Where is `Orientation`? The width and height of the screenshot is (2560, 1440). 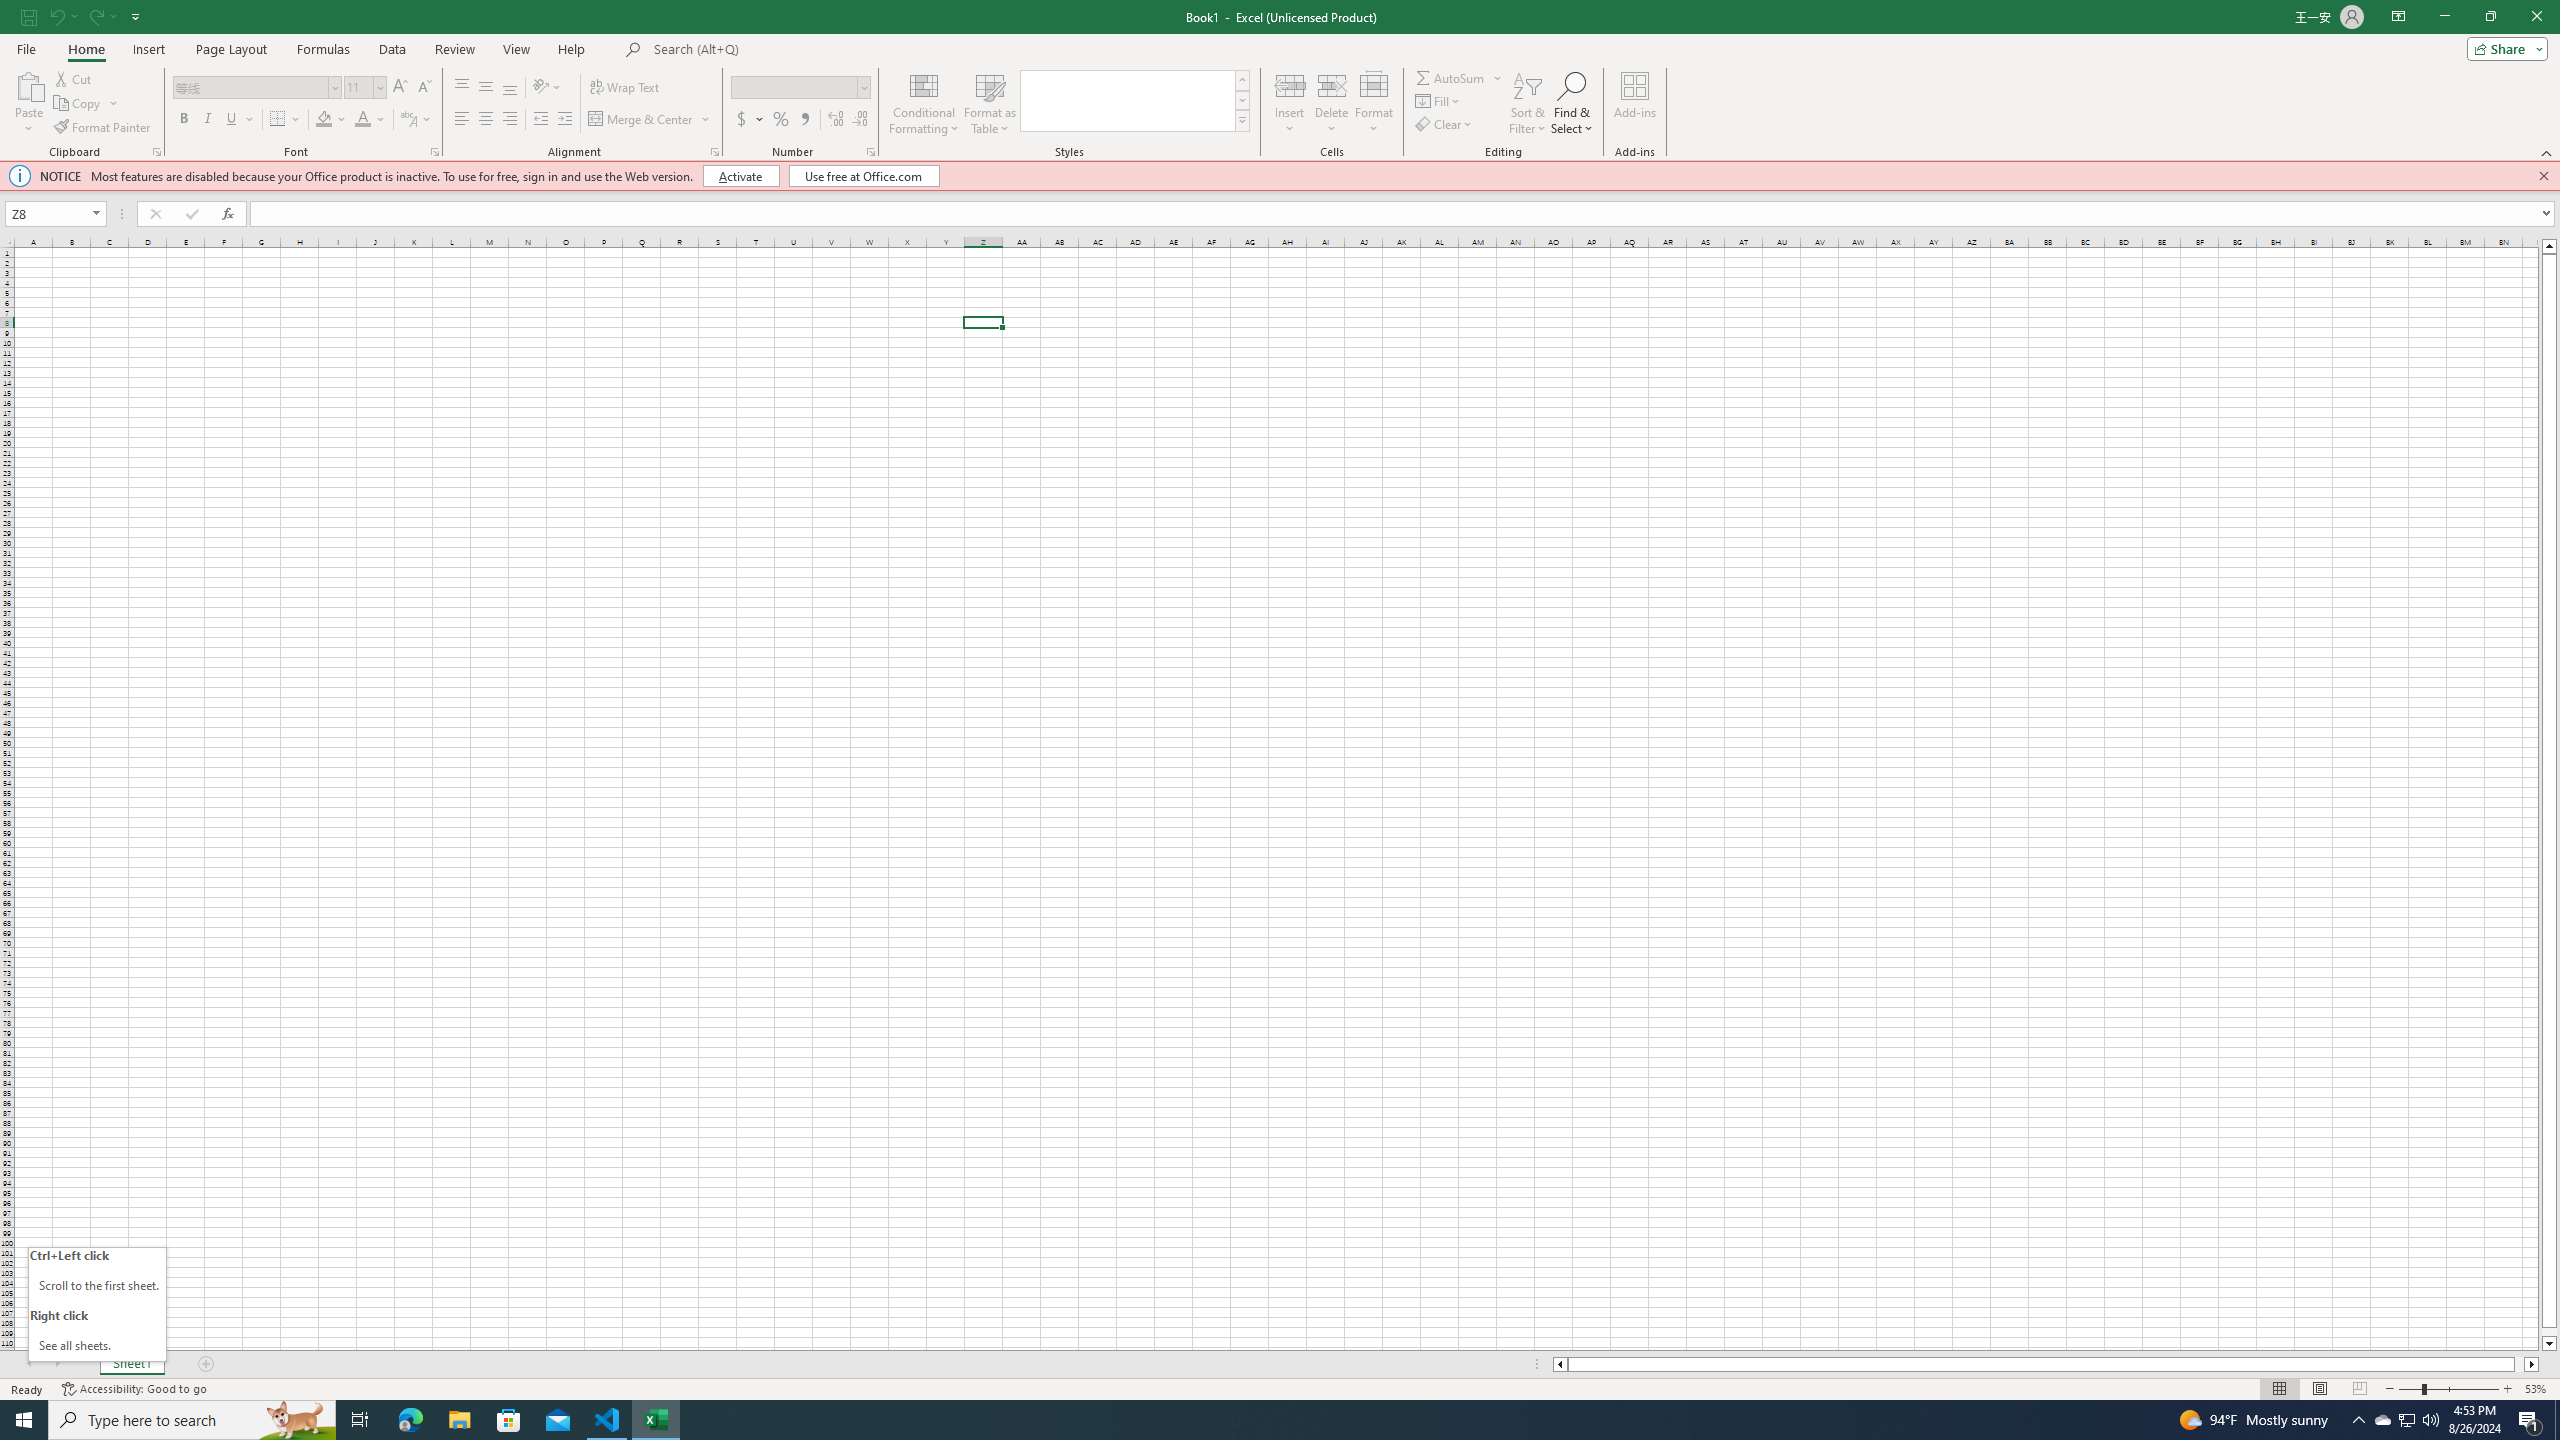
Orientation is located at coordinates (547, 88).